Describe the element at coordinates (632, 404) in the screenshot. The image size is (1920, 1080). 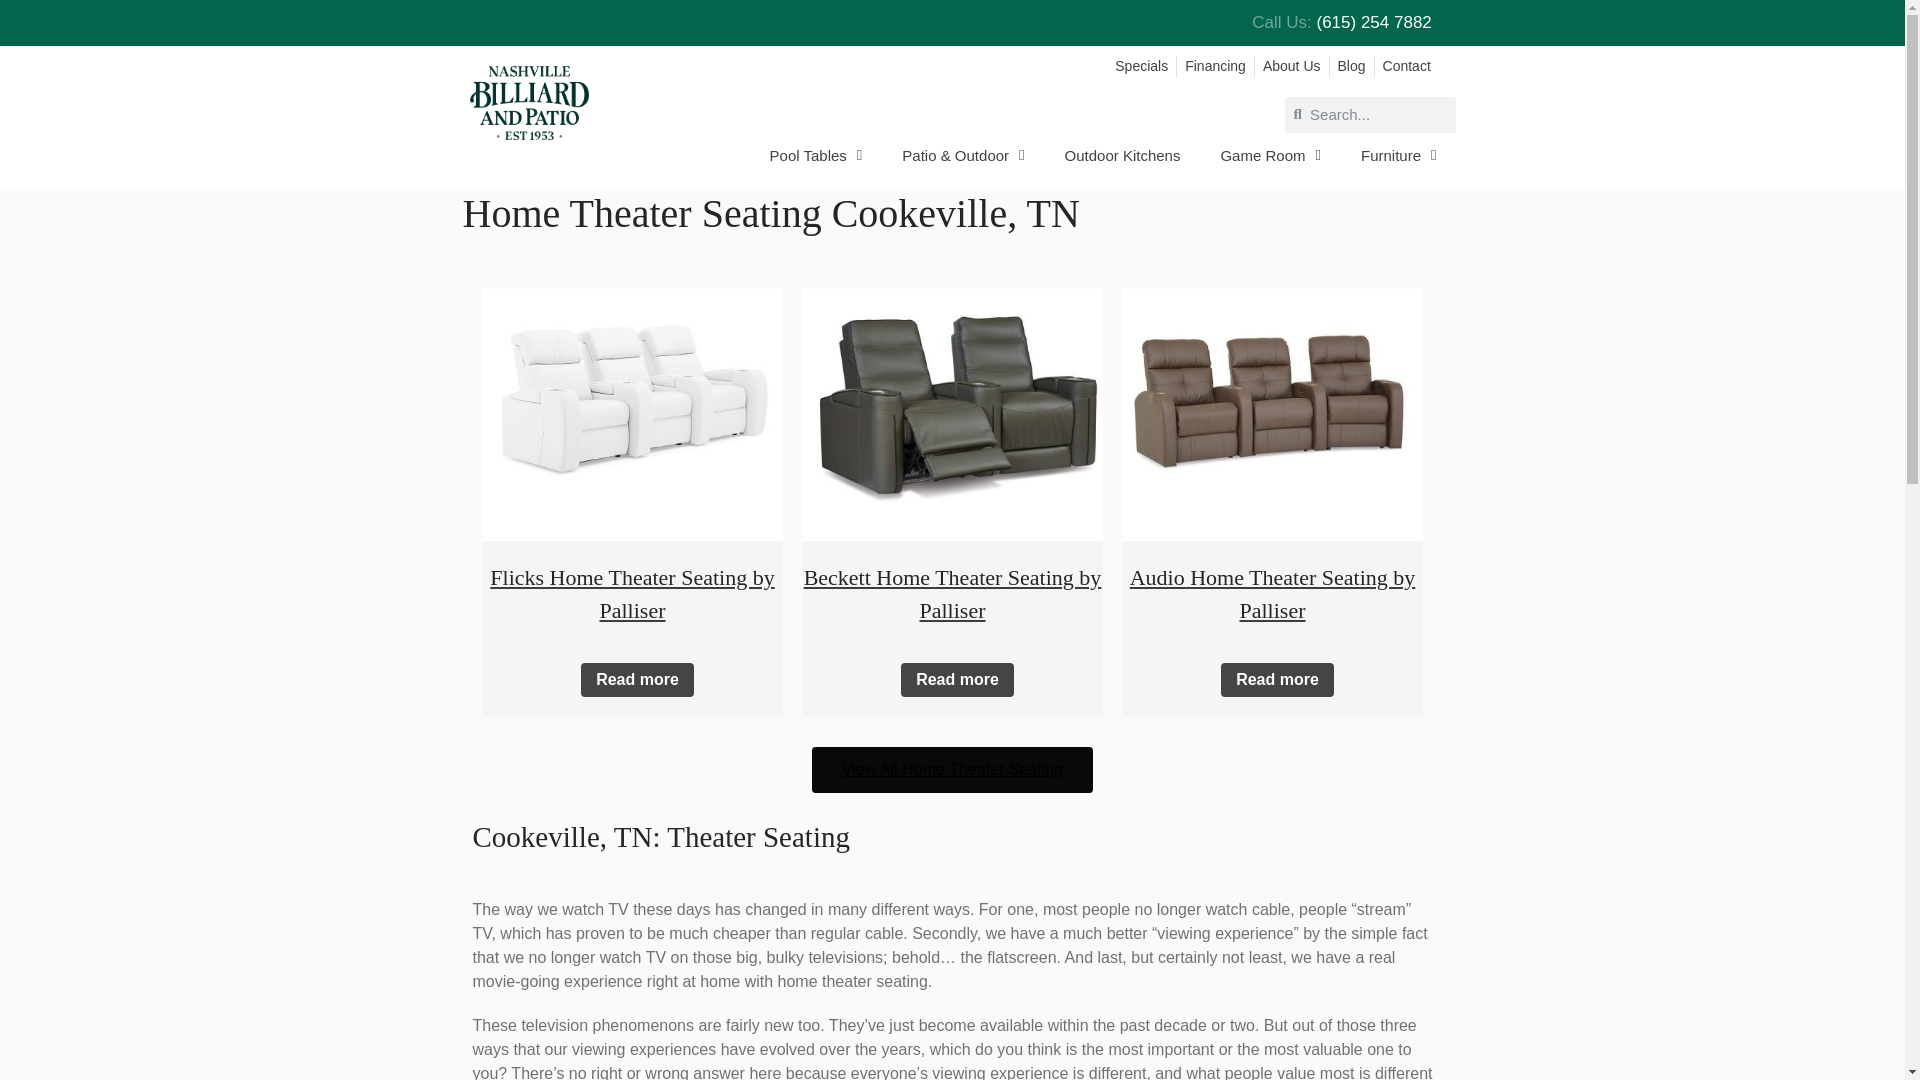
I see `Flicks Home Theater Seating by Palliser Home Theater Seating` at that location.